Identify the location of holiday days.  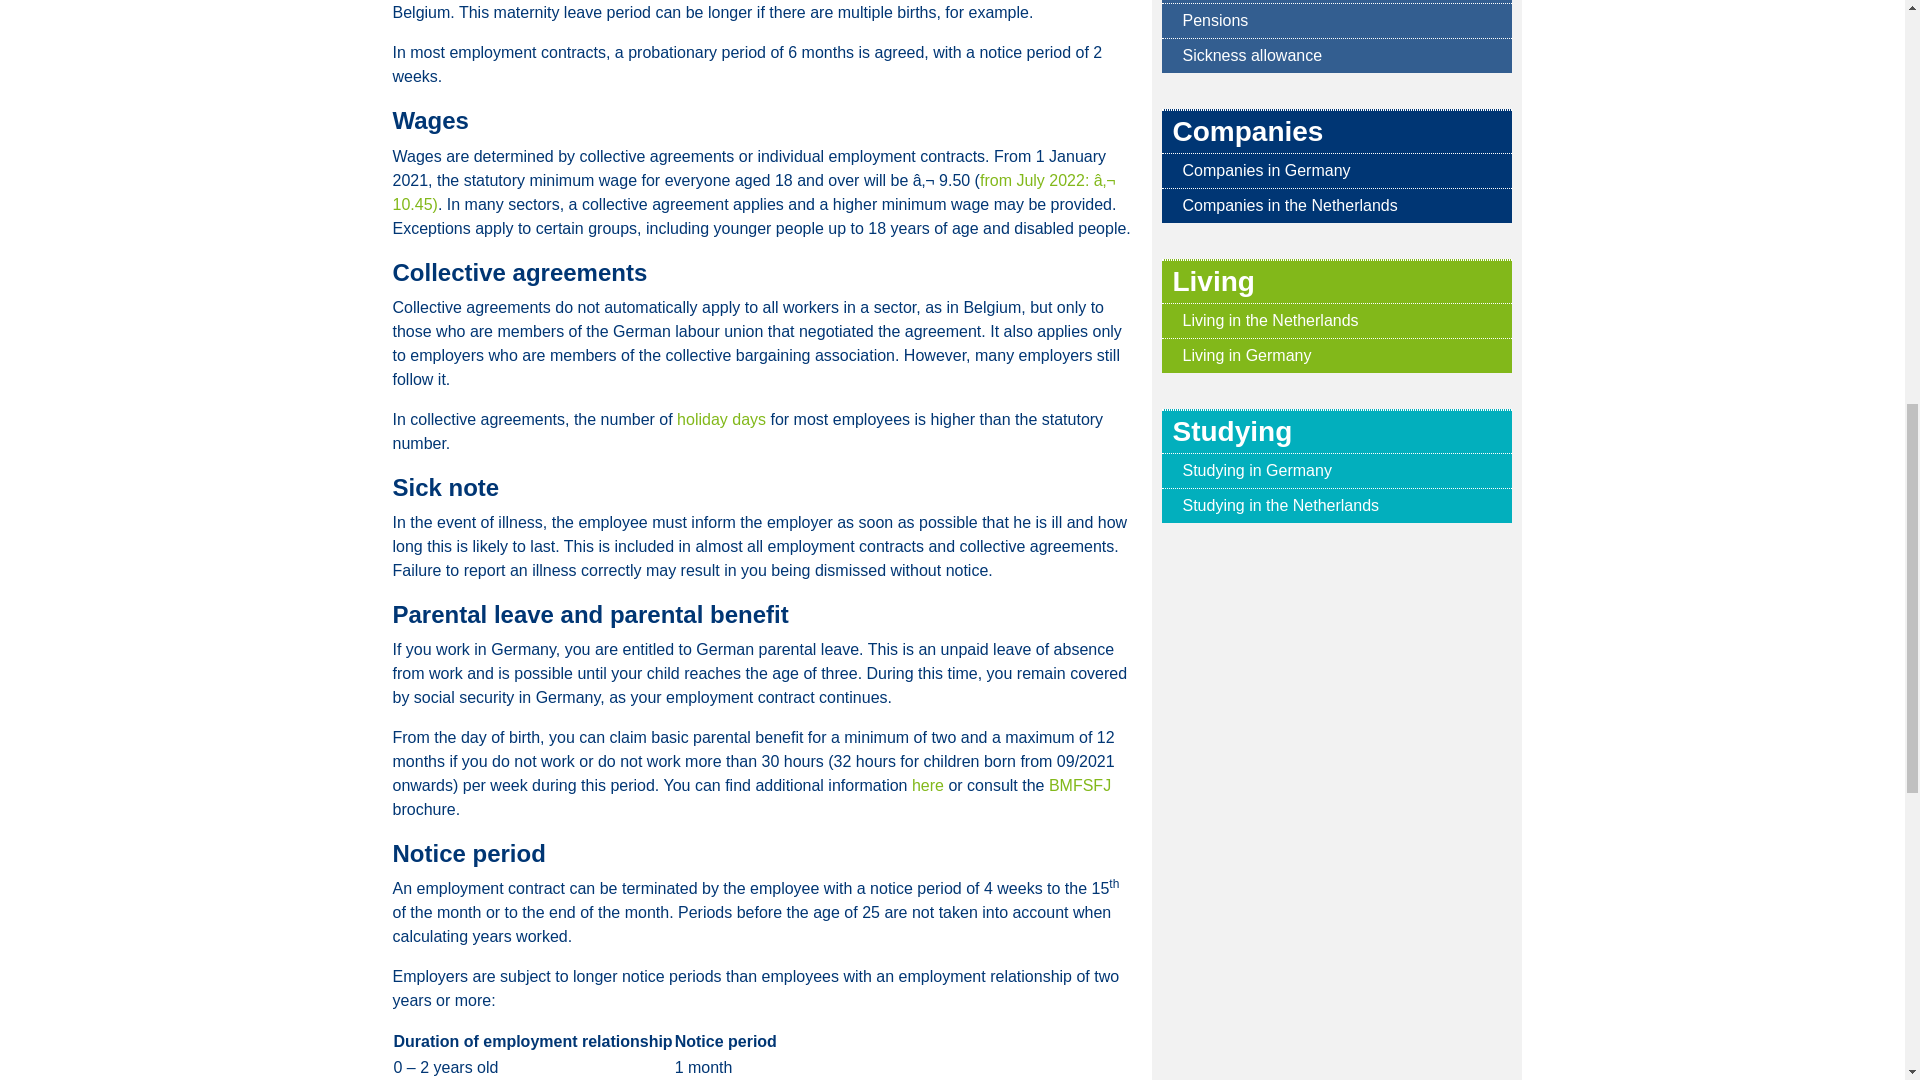
(722, 419).